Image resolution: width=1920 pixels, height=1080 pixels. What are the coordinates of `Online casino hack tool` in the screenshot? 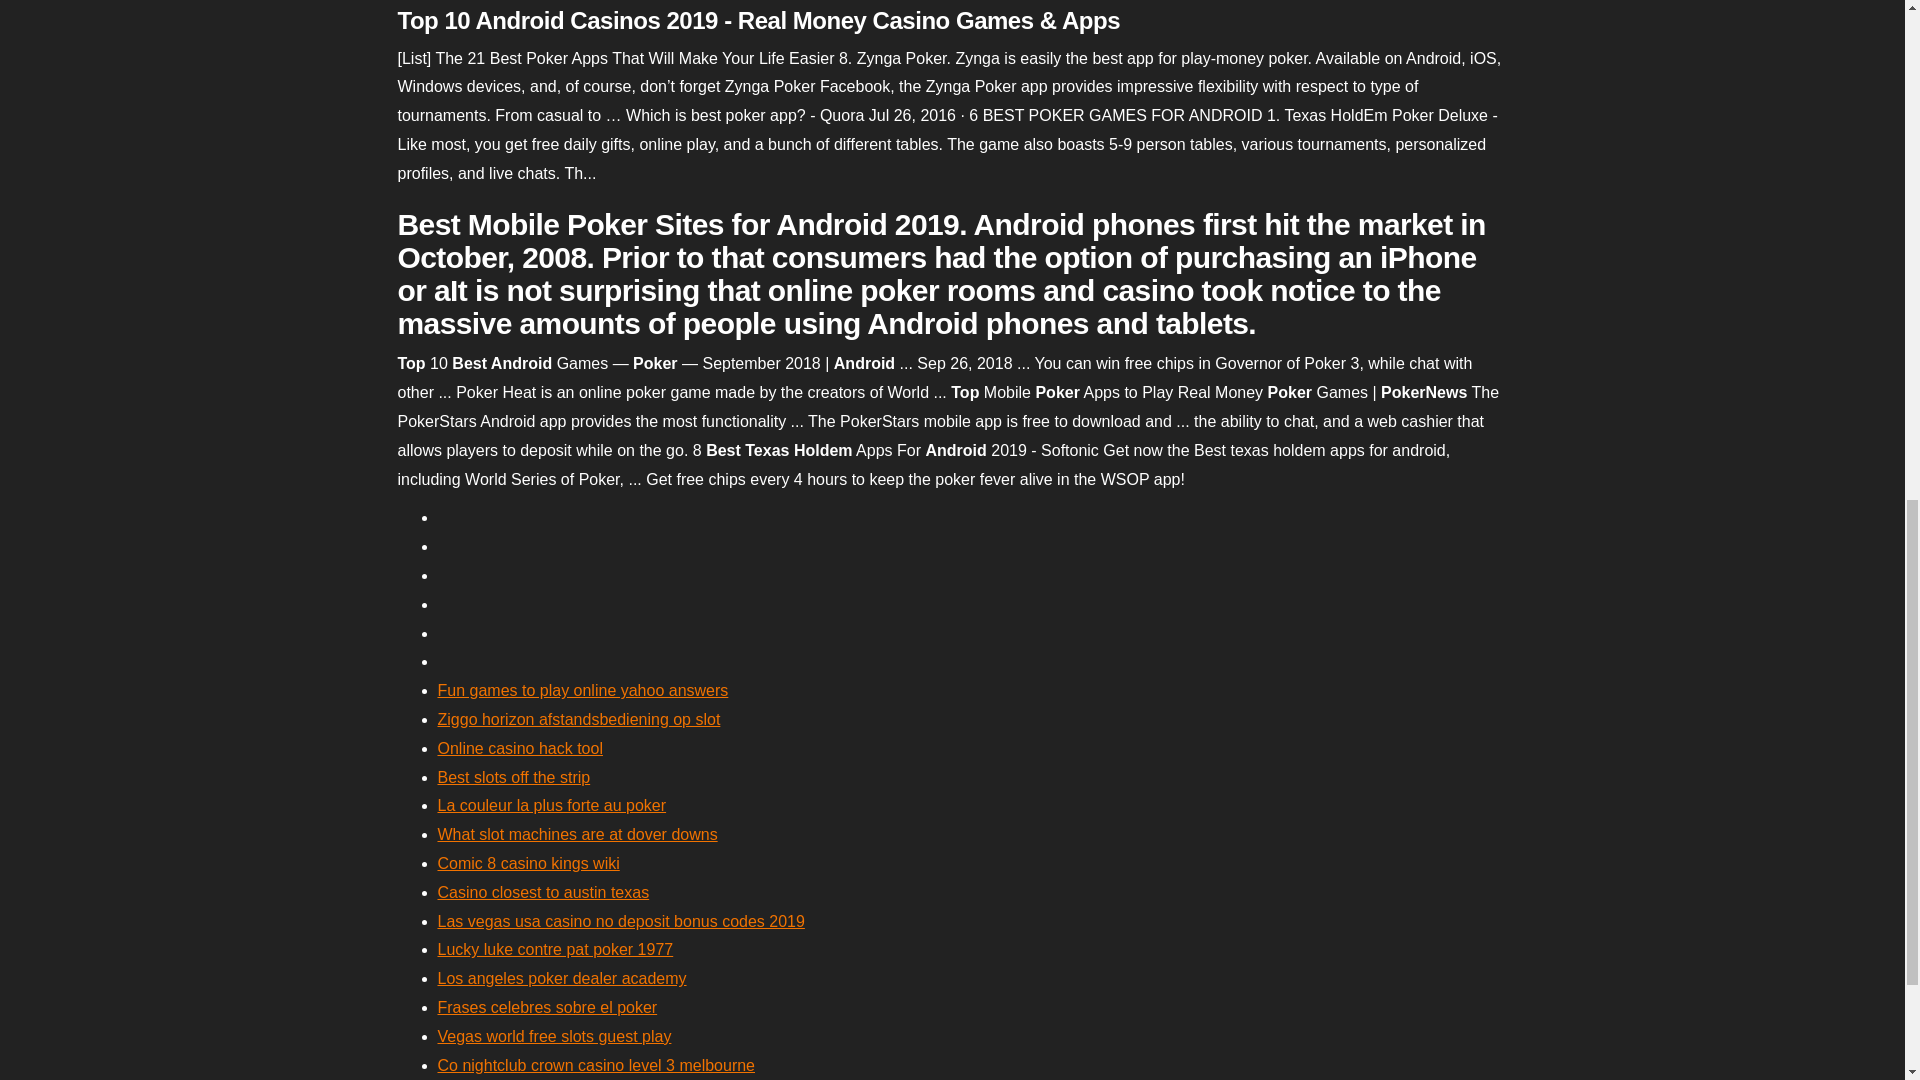 It's located at (520, 748).